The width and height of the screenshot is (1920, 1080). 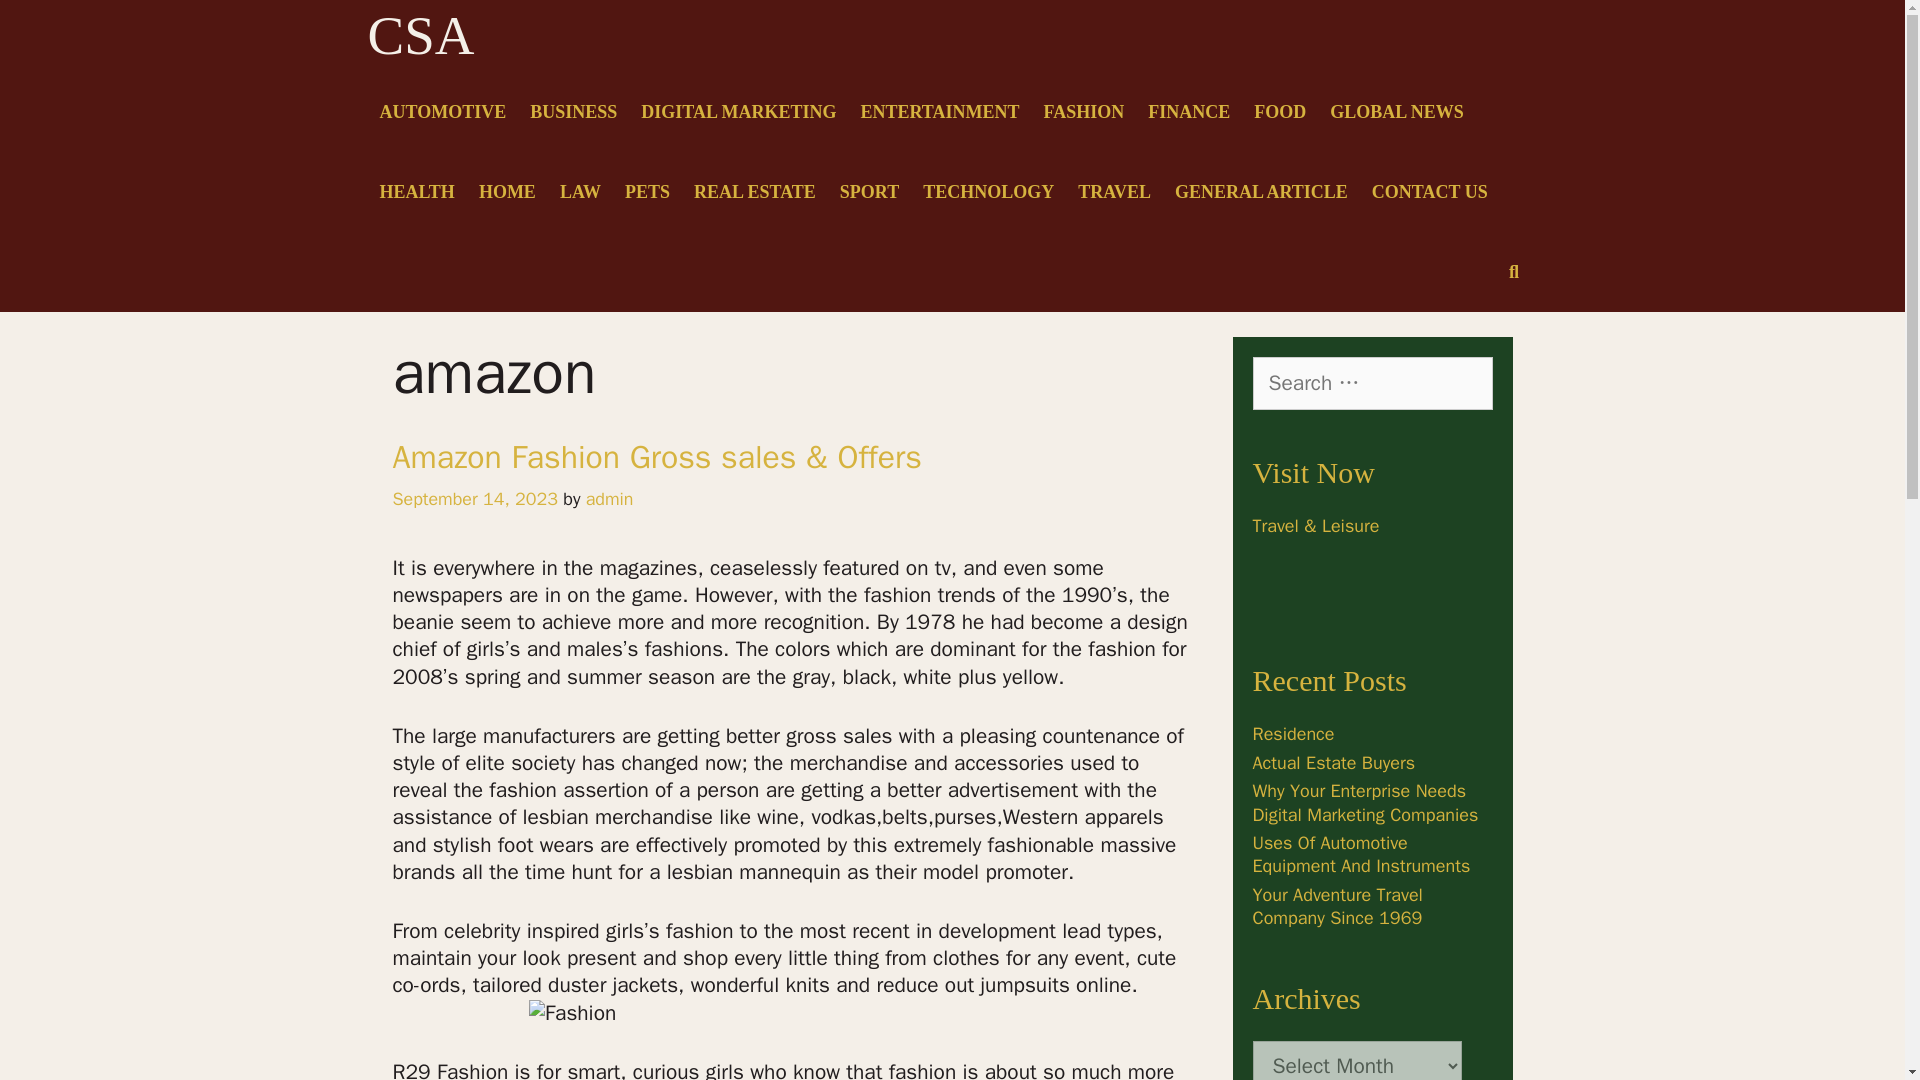 I want to click on CONTACT US, so click(x=1429, y=192).